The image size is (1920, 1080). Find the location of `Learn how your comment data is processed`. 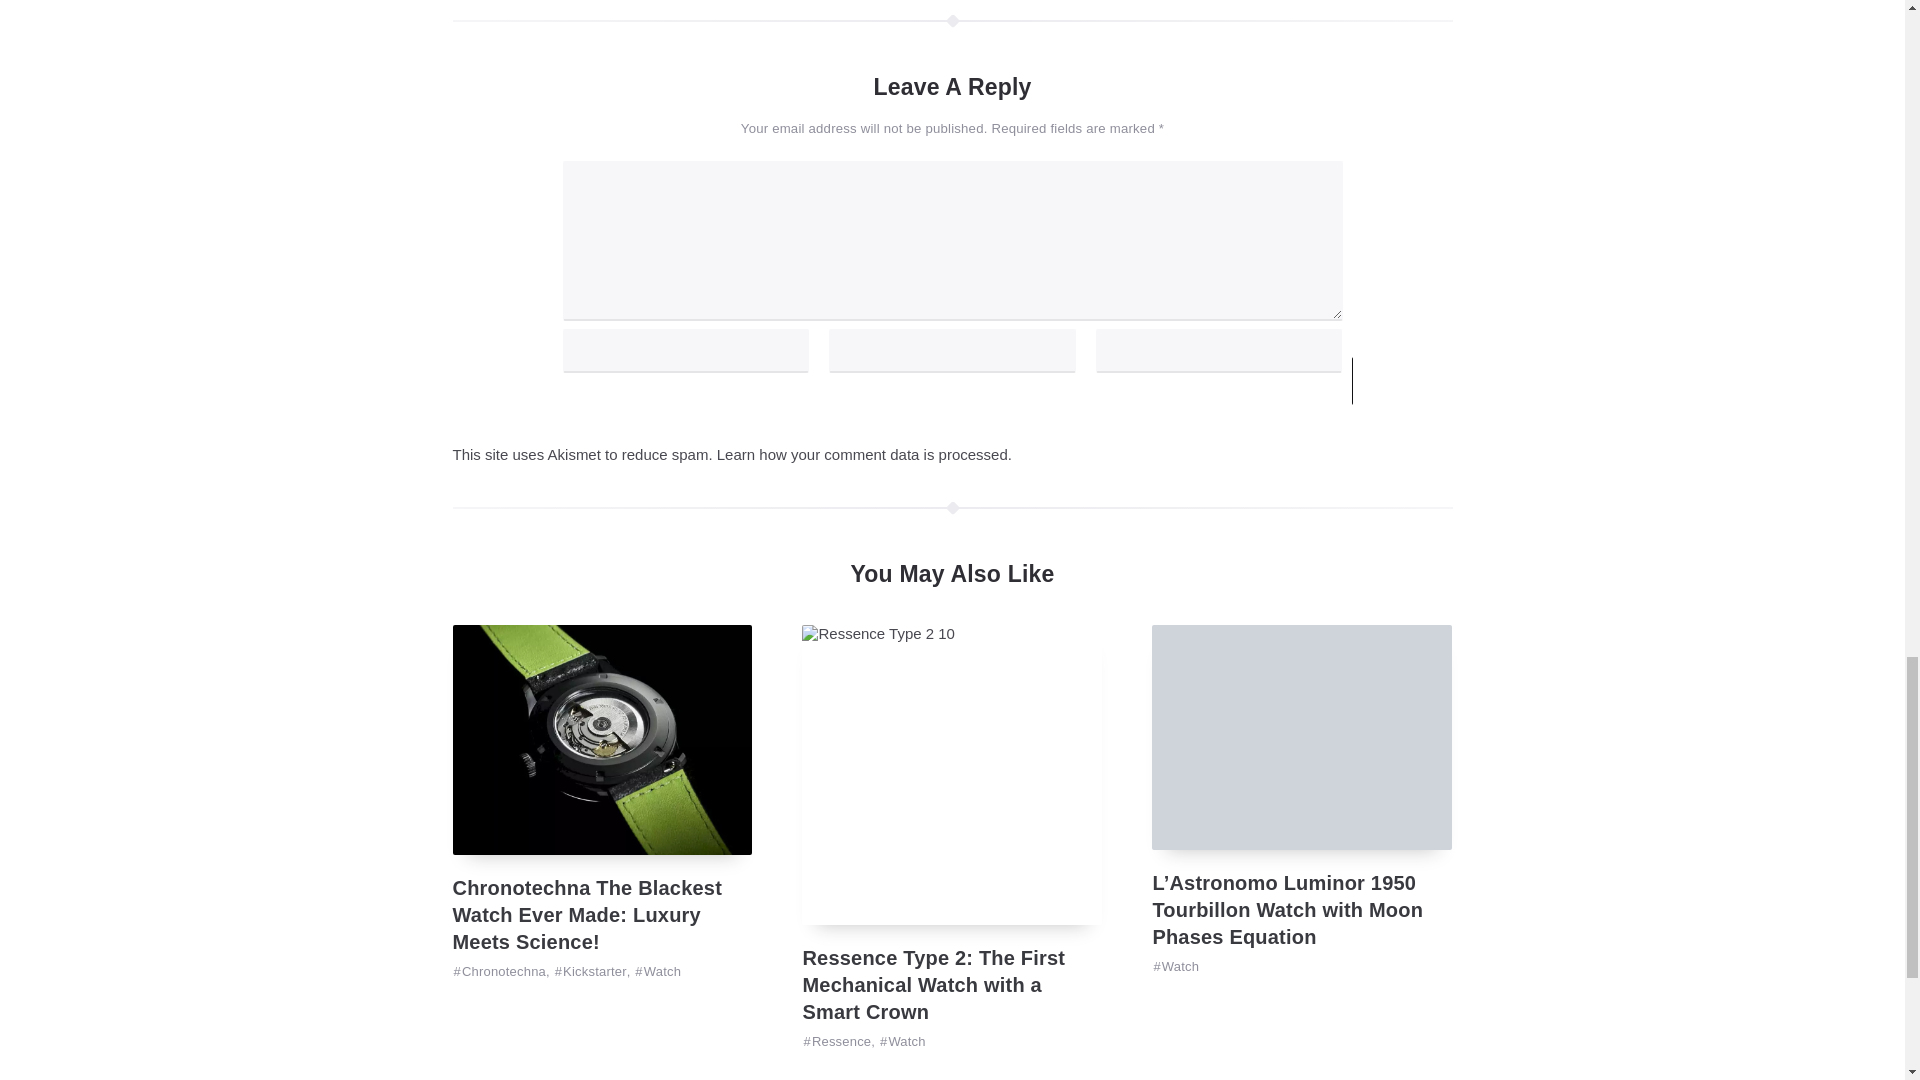

Learn how your comment data is processed is located at coordinates (862, 454).